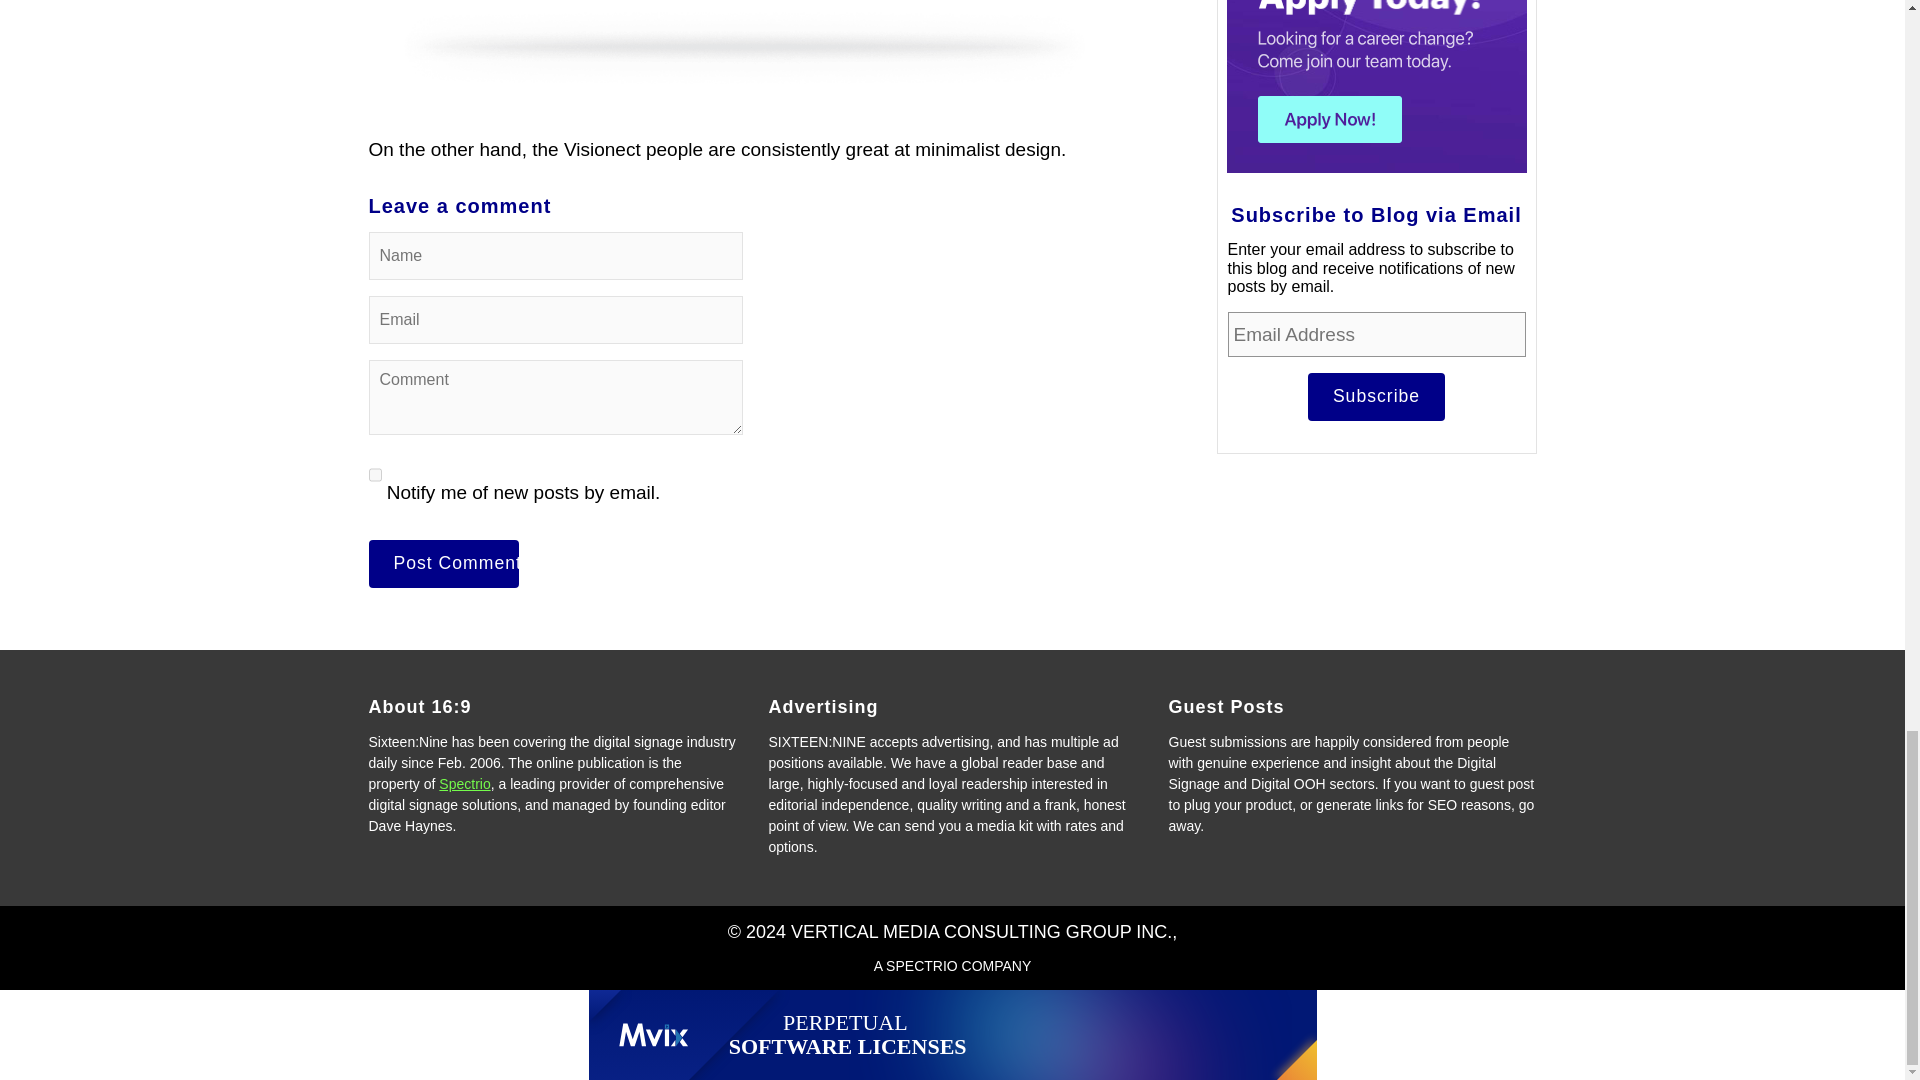  Describe the element at coordinates (1376, 396) in the screenshot. I see `Subscribe` at that location.